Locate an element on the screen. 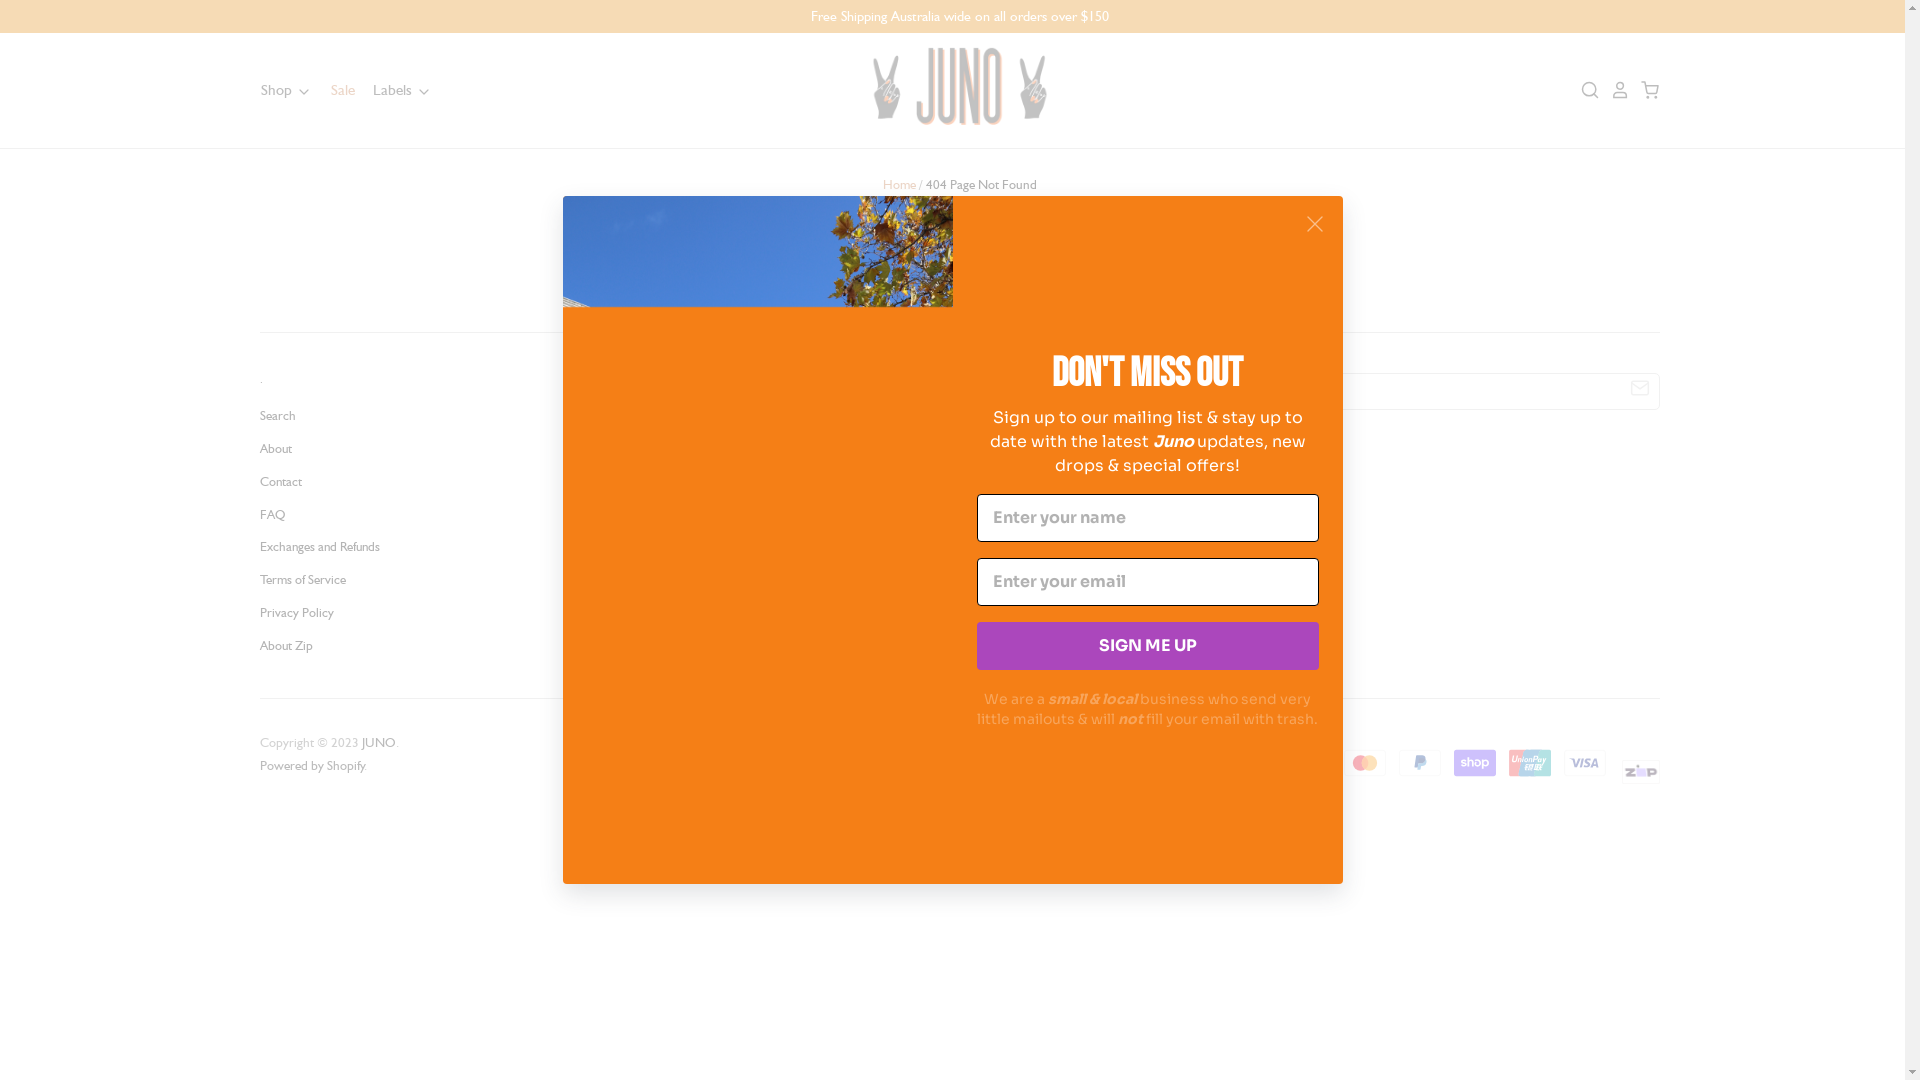 The width and height of the screenshot is (1920, 1080). Contact is located at coordinates (281, 482).